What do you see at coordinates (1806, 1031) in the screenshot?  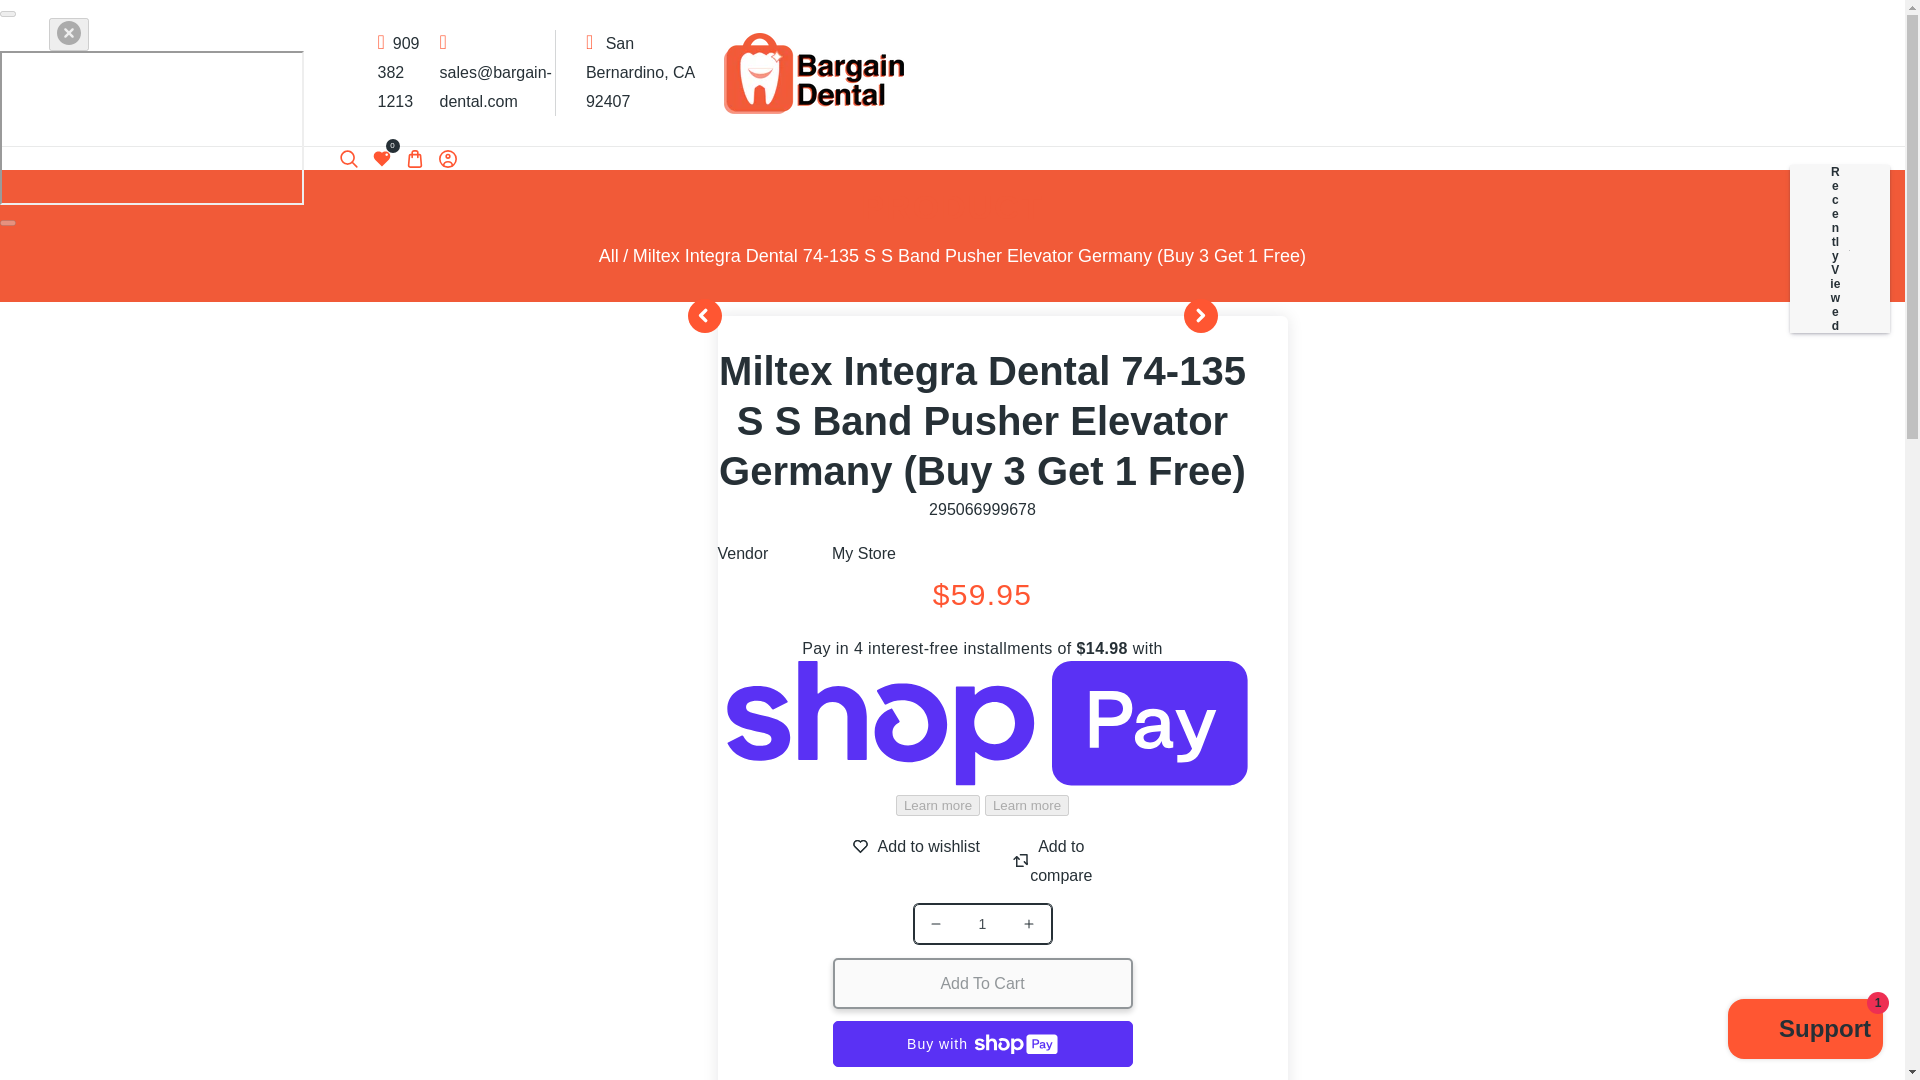 I see `Shopify online store chat` at bounding box center [1806, 1031].